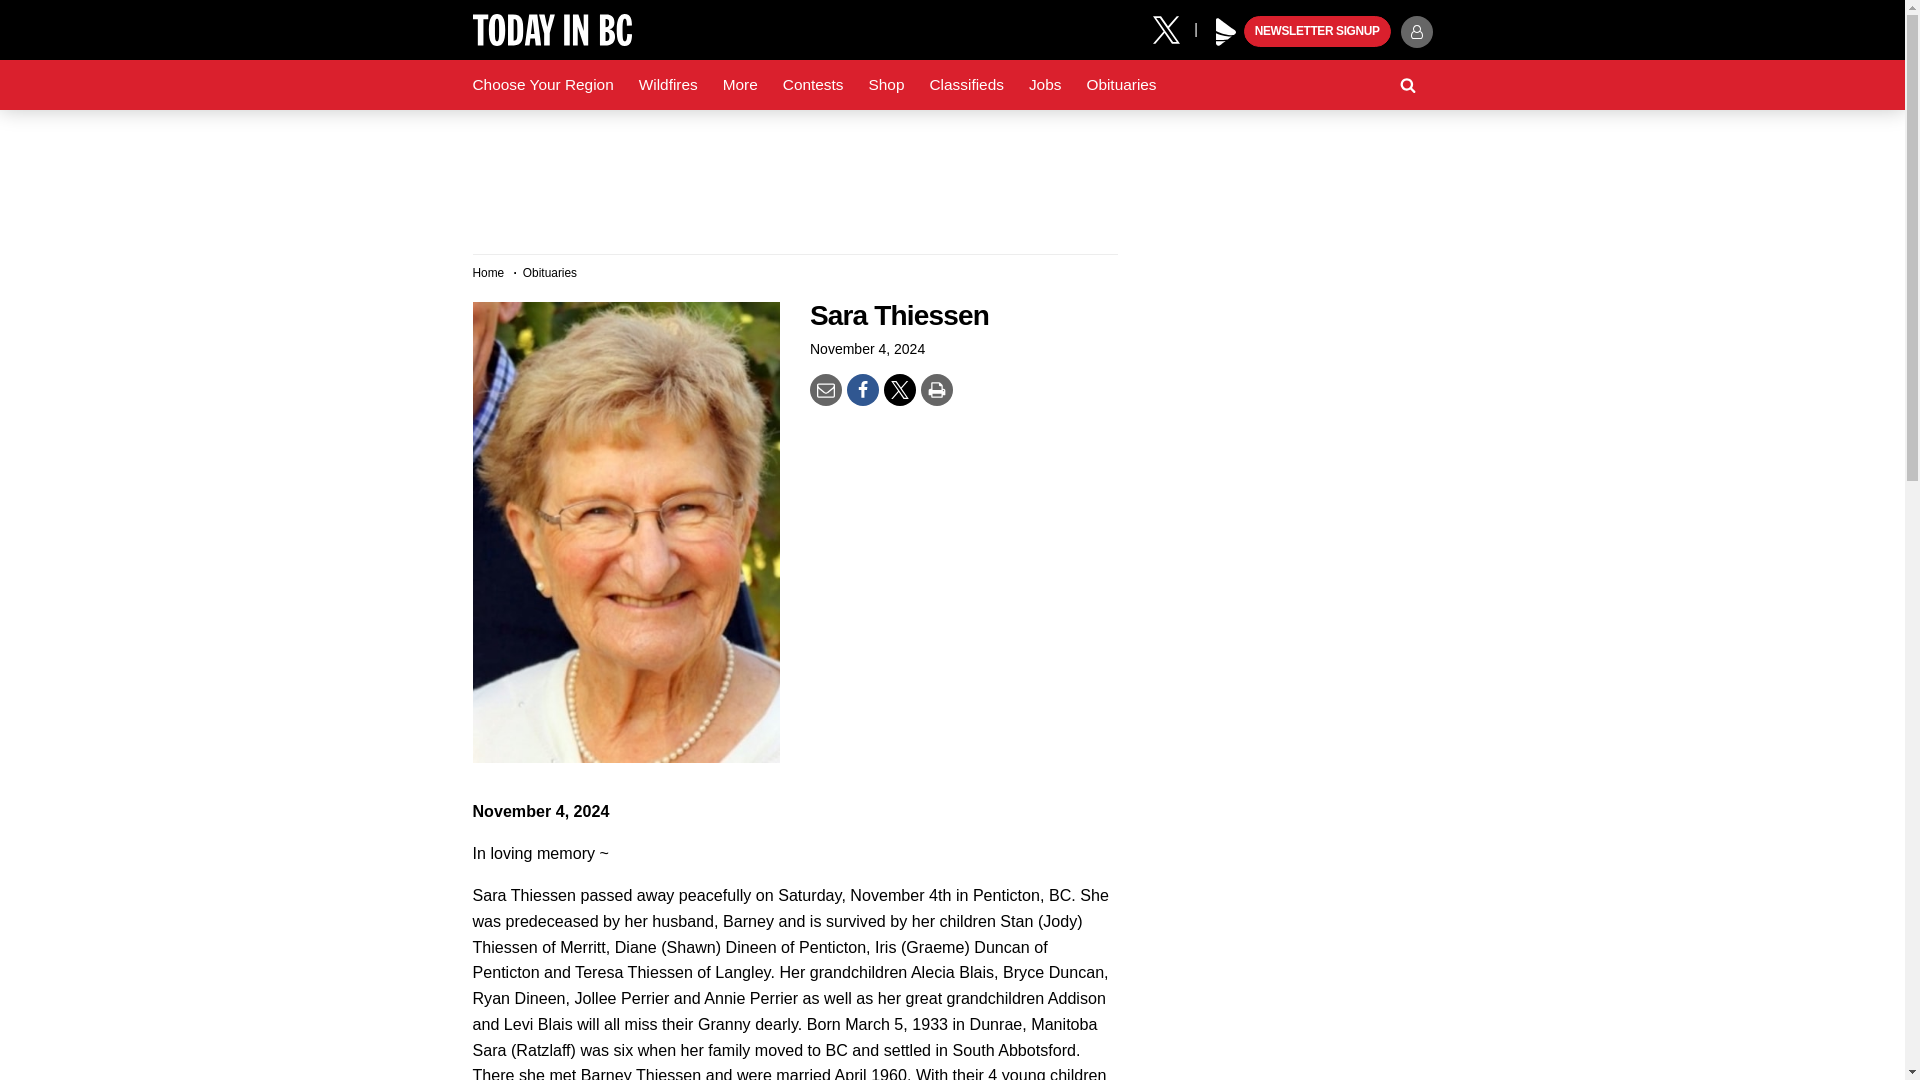 This screenshot has height=1080, width=1920. Describe the element at coordinates (1317, 32) in the screenshot. I see `NEWSLETTER SIGNUP` at that location.